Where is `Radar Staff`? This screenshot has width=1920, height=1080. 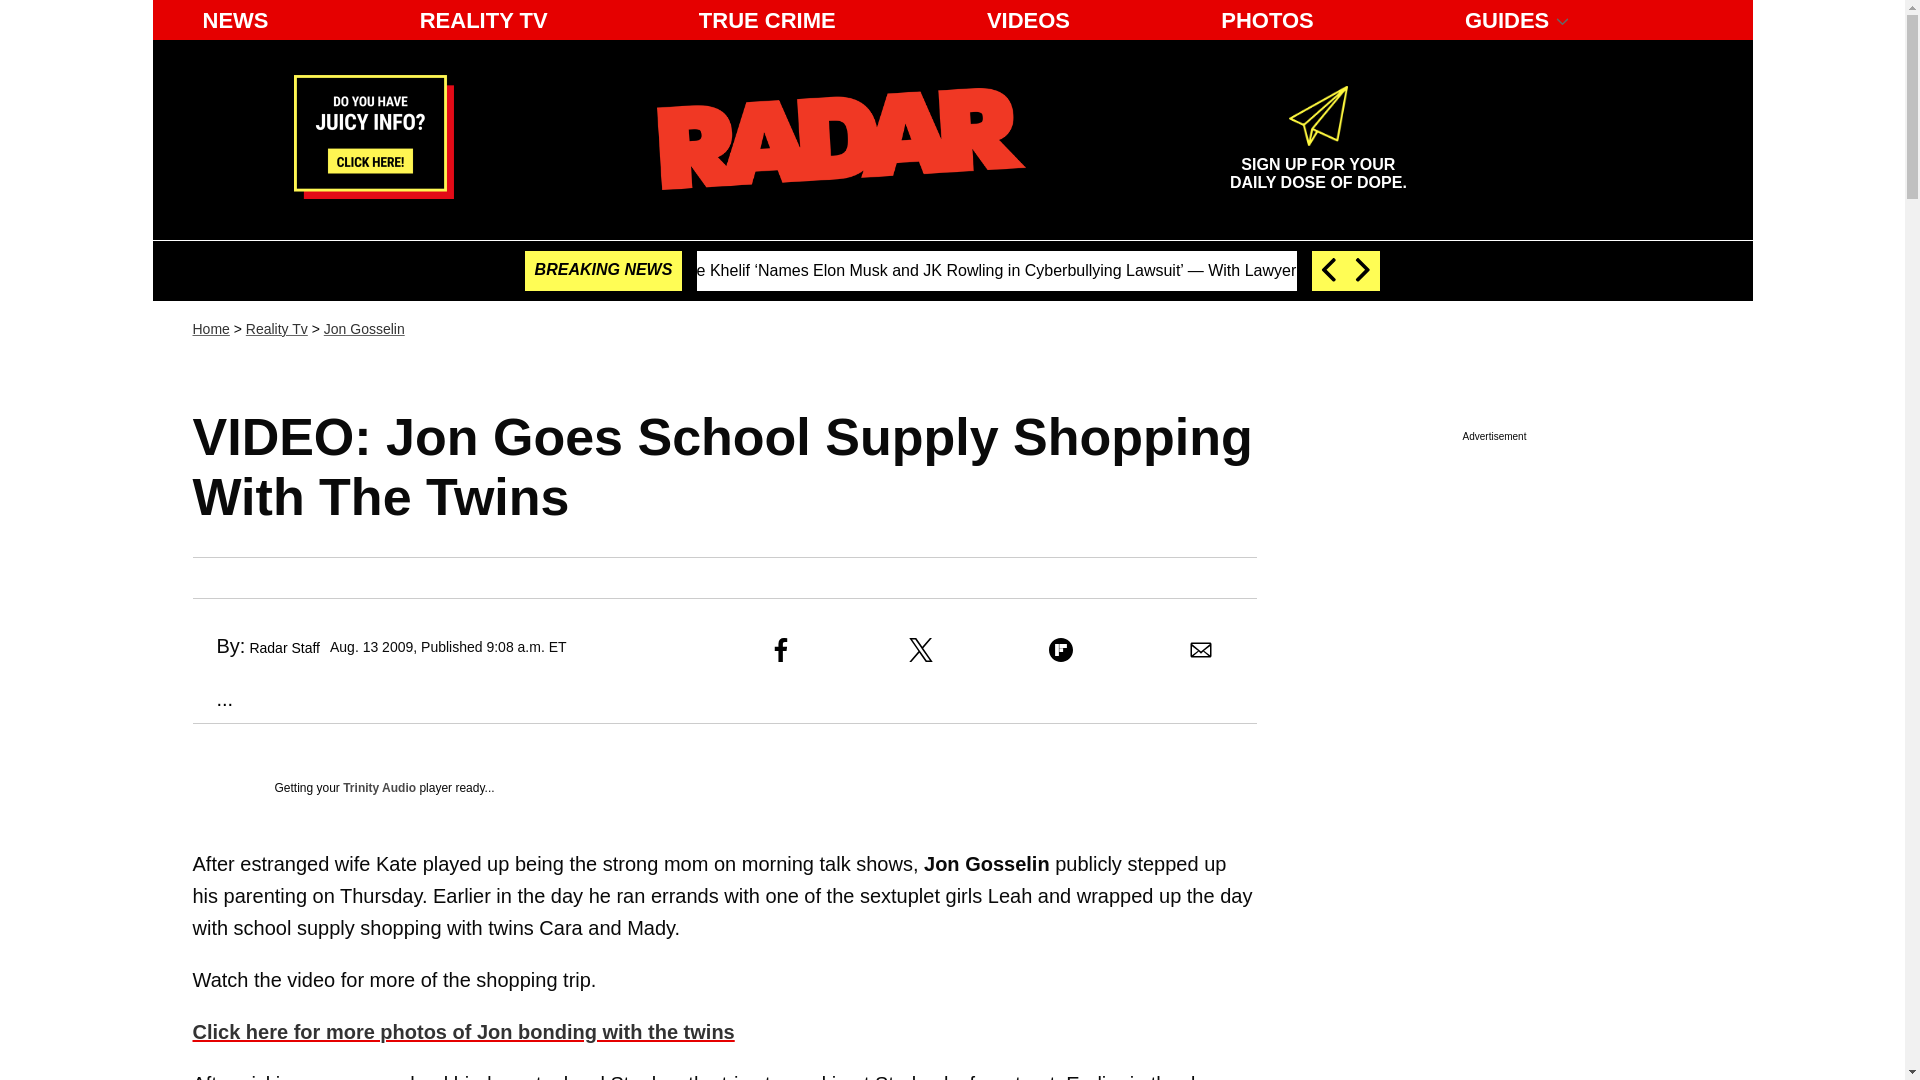 Radar Staff is located at coordinates (284, 648).